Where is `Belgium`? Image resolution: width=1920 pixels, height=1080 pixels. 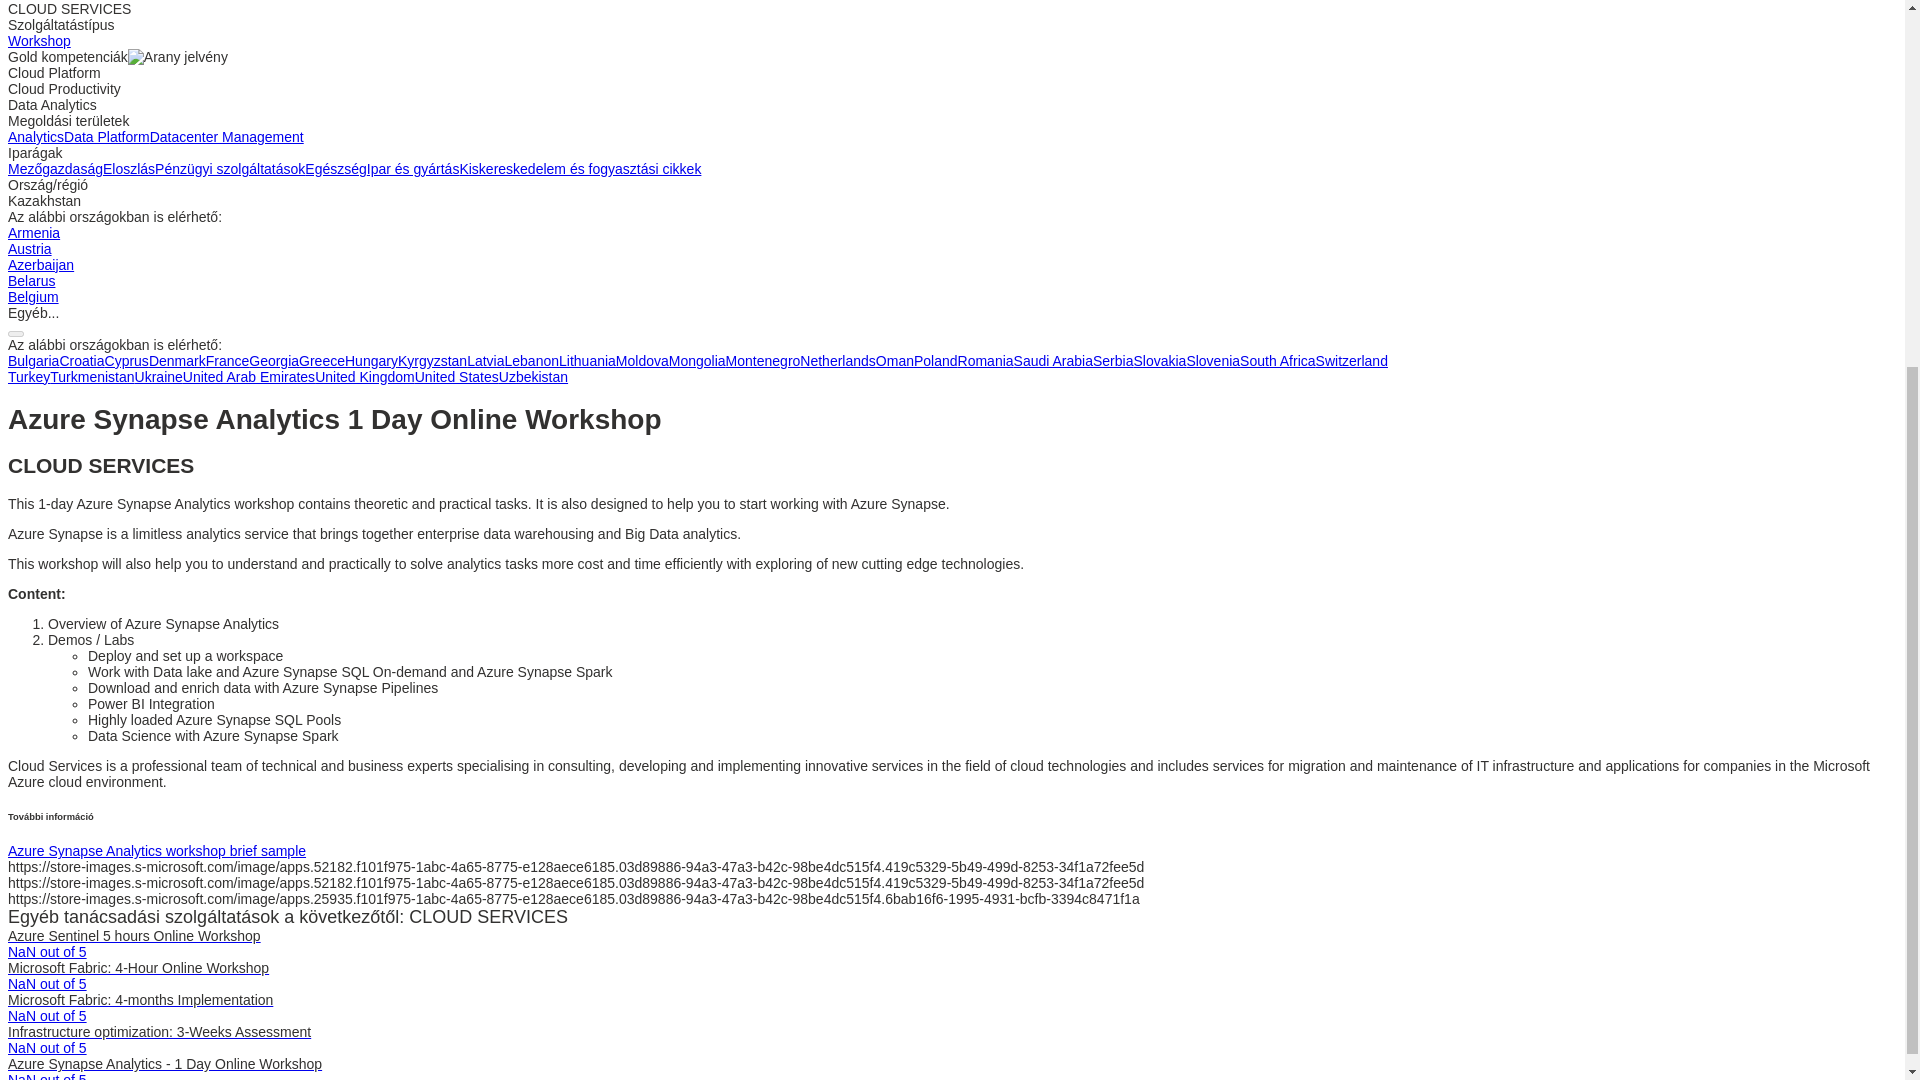 Belgium is located at coordinates (33, 296).